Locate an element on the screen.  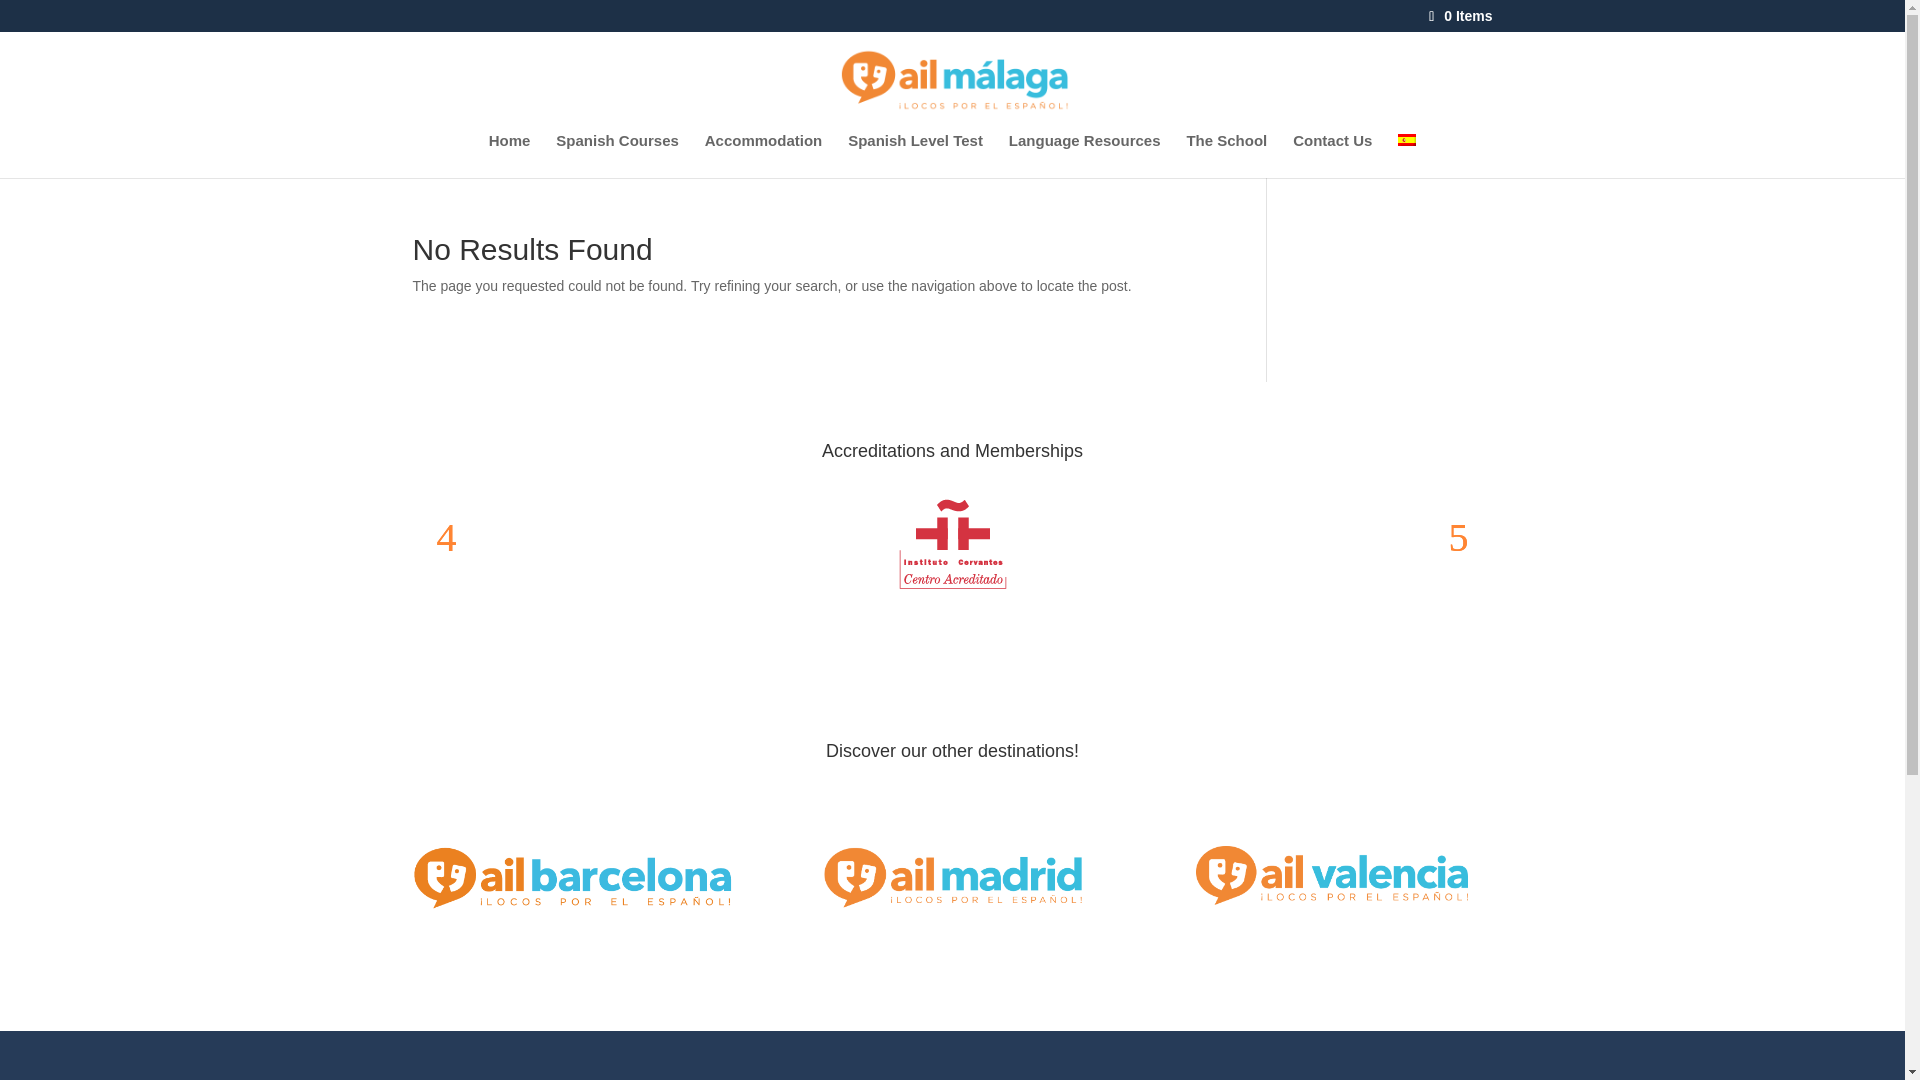
Home is located at coordinates (510, 156).